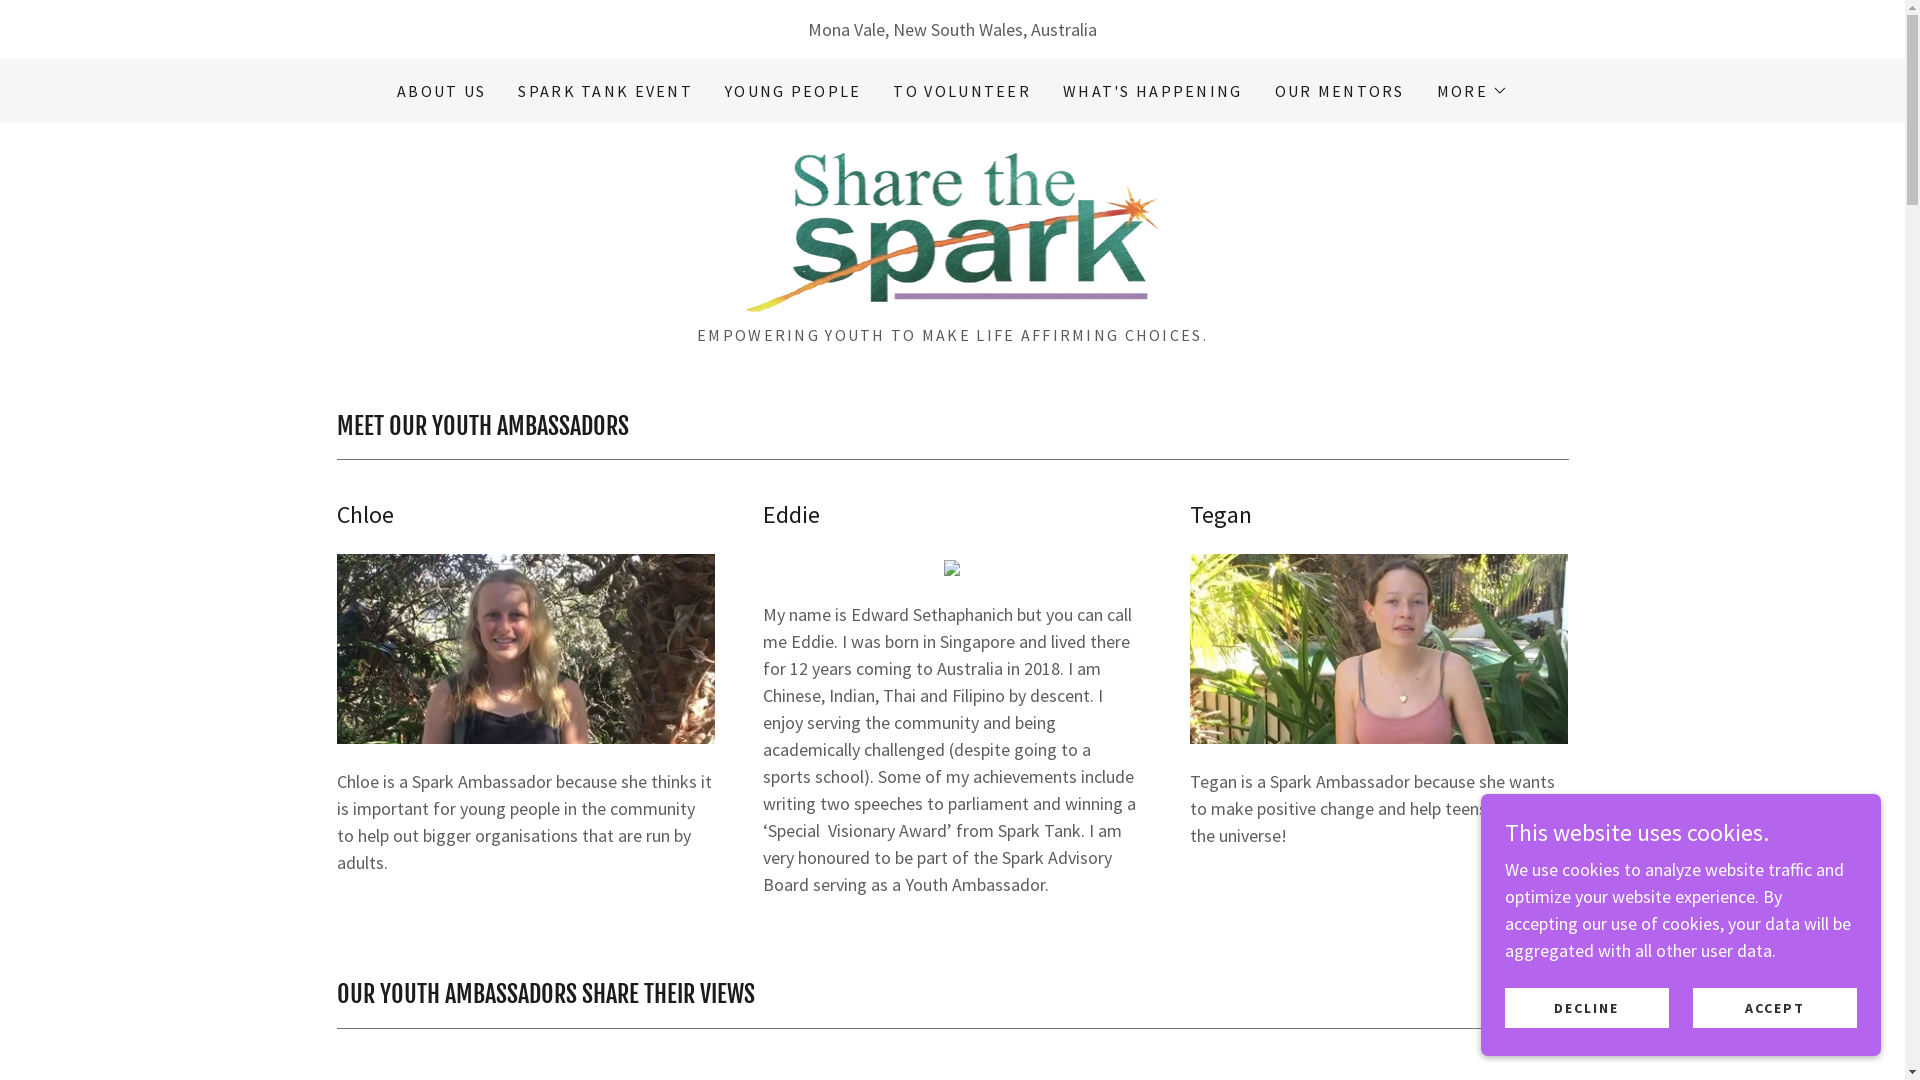  What do you see at coordinates (1587, 1008) in the screenshot?
I see `DECLINE` at bounding box center [1587, 1008].